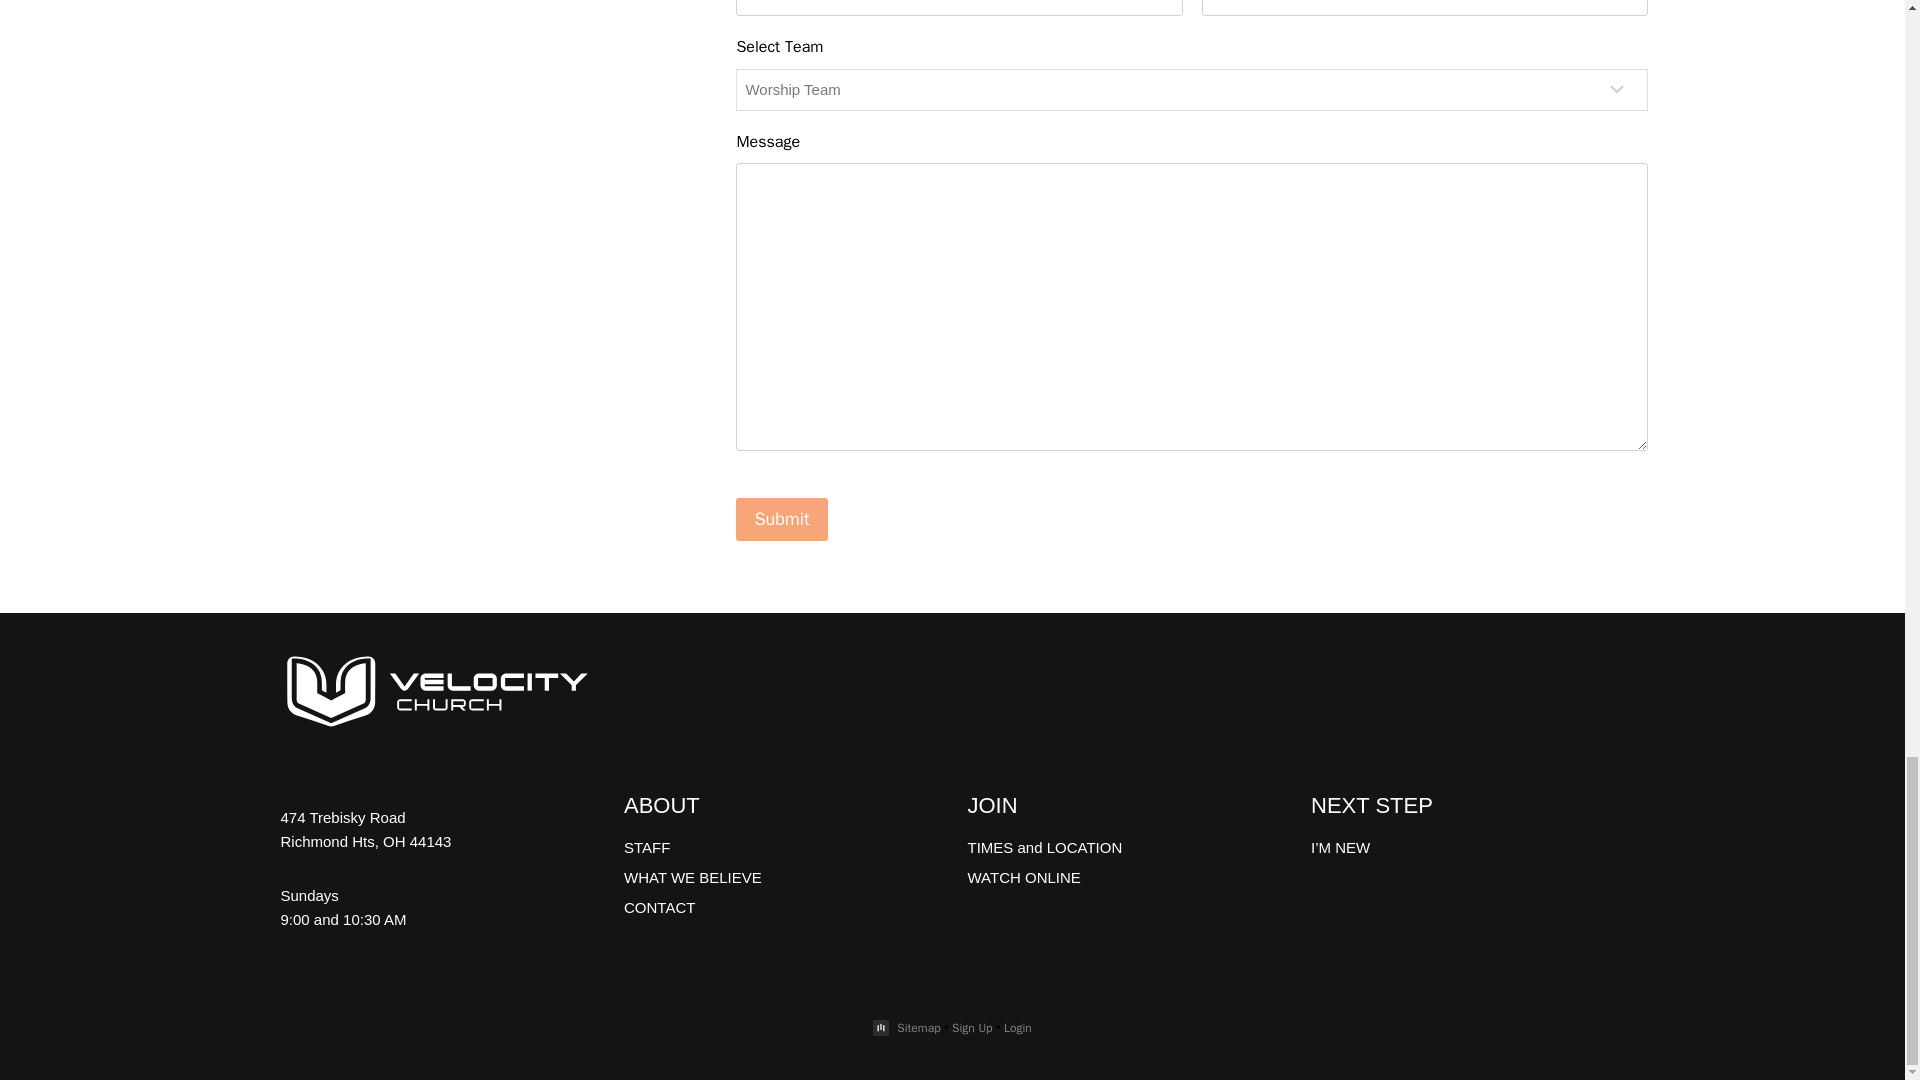 Image resolution: width=1920 pixels, height=1080 pixels. What do you see at coordinates (1018, 1027) in the screenshot?
I see `Login` at bounding box center [1018, 1027].